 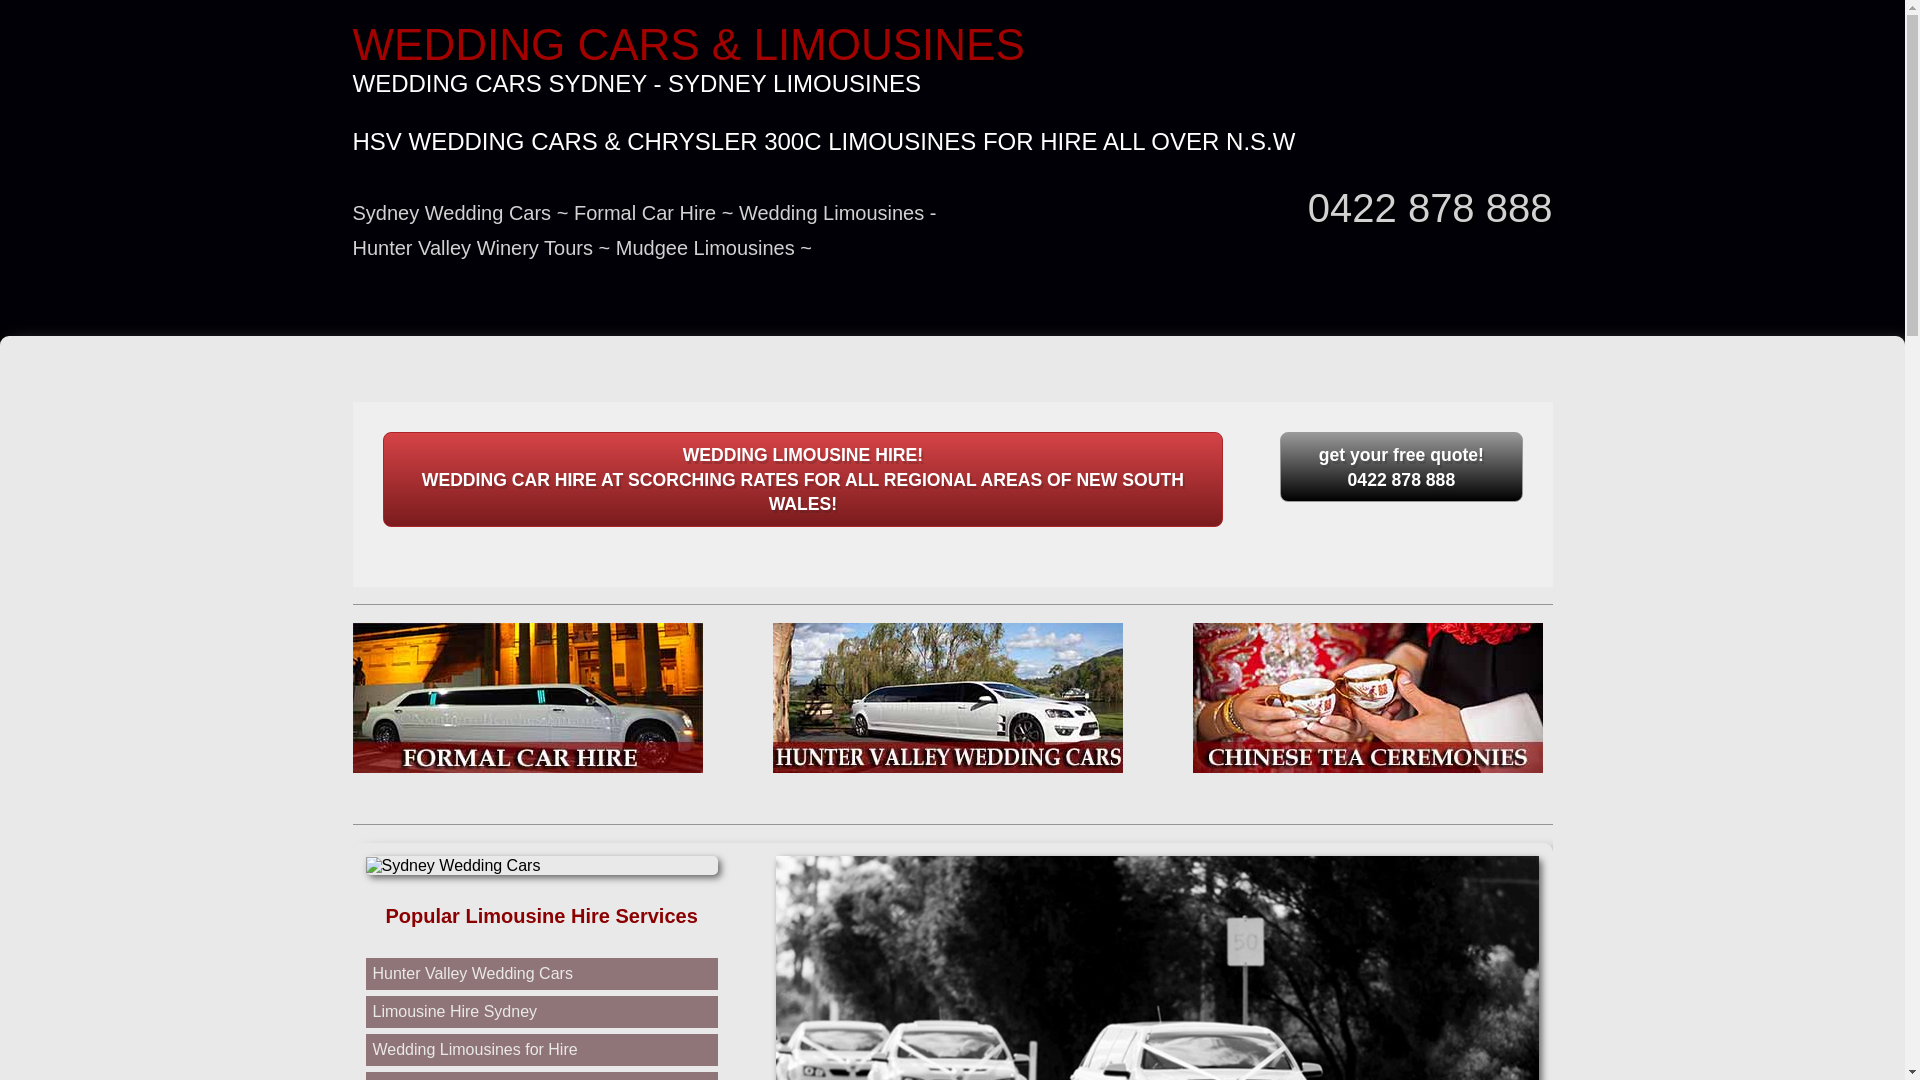 What do you see at coordinates (472, 974) in the screenshot?
I see `Hunter Valley Wedding Cars` at bounding box center [472, 974].